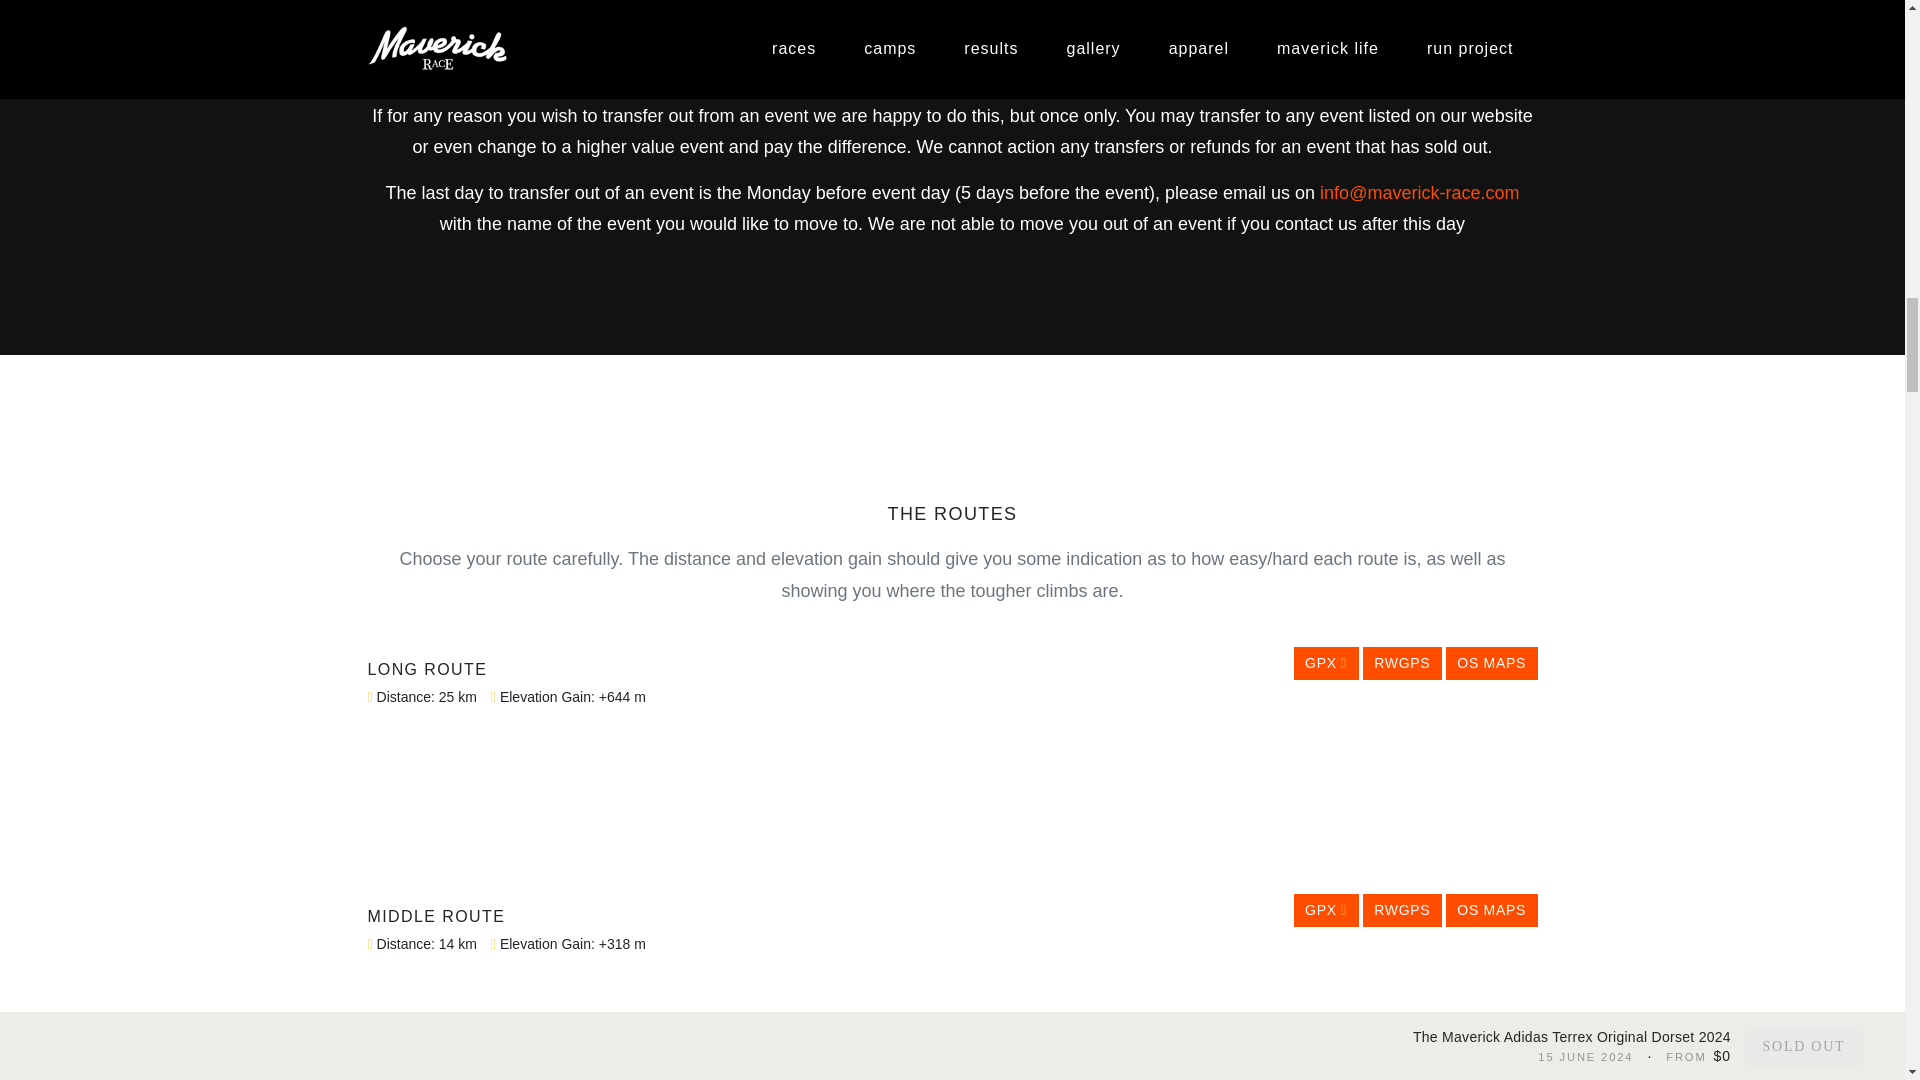  What do you see at coordinates (1402, 664) in the screenshot?
I see `View route on Ride With GPS` at bounding box center [1402, 664].